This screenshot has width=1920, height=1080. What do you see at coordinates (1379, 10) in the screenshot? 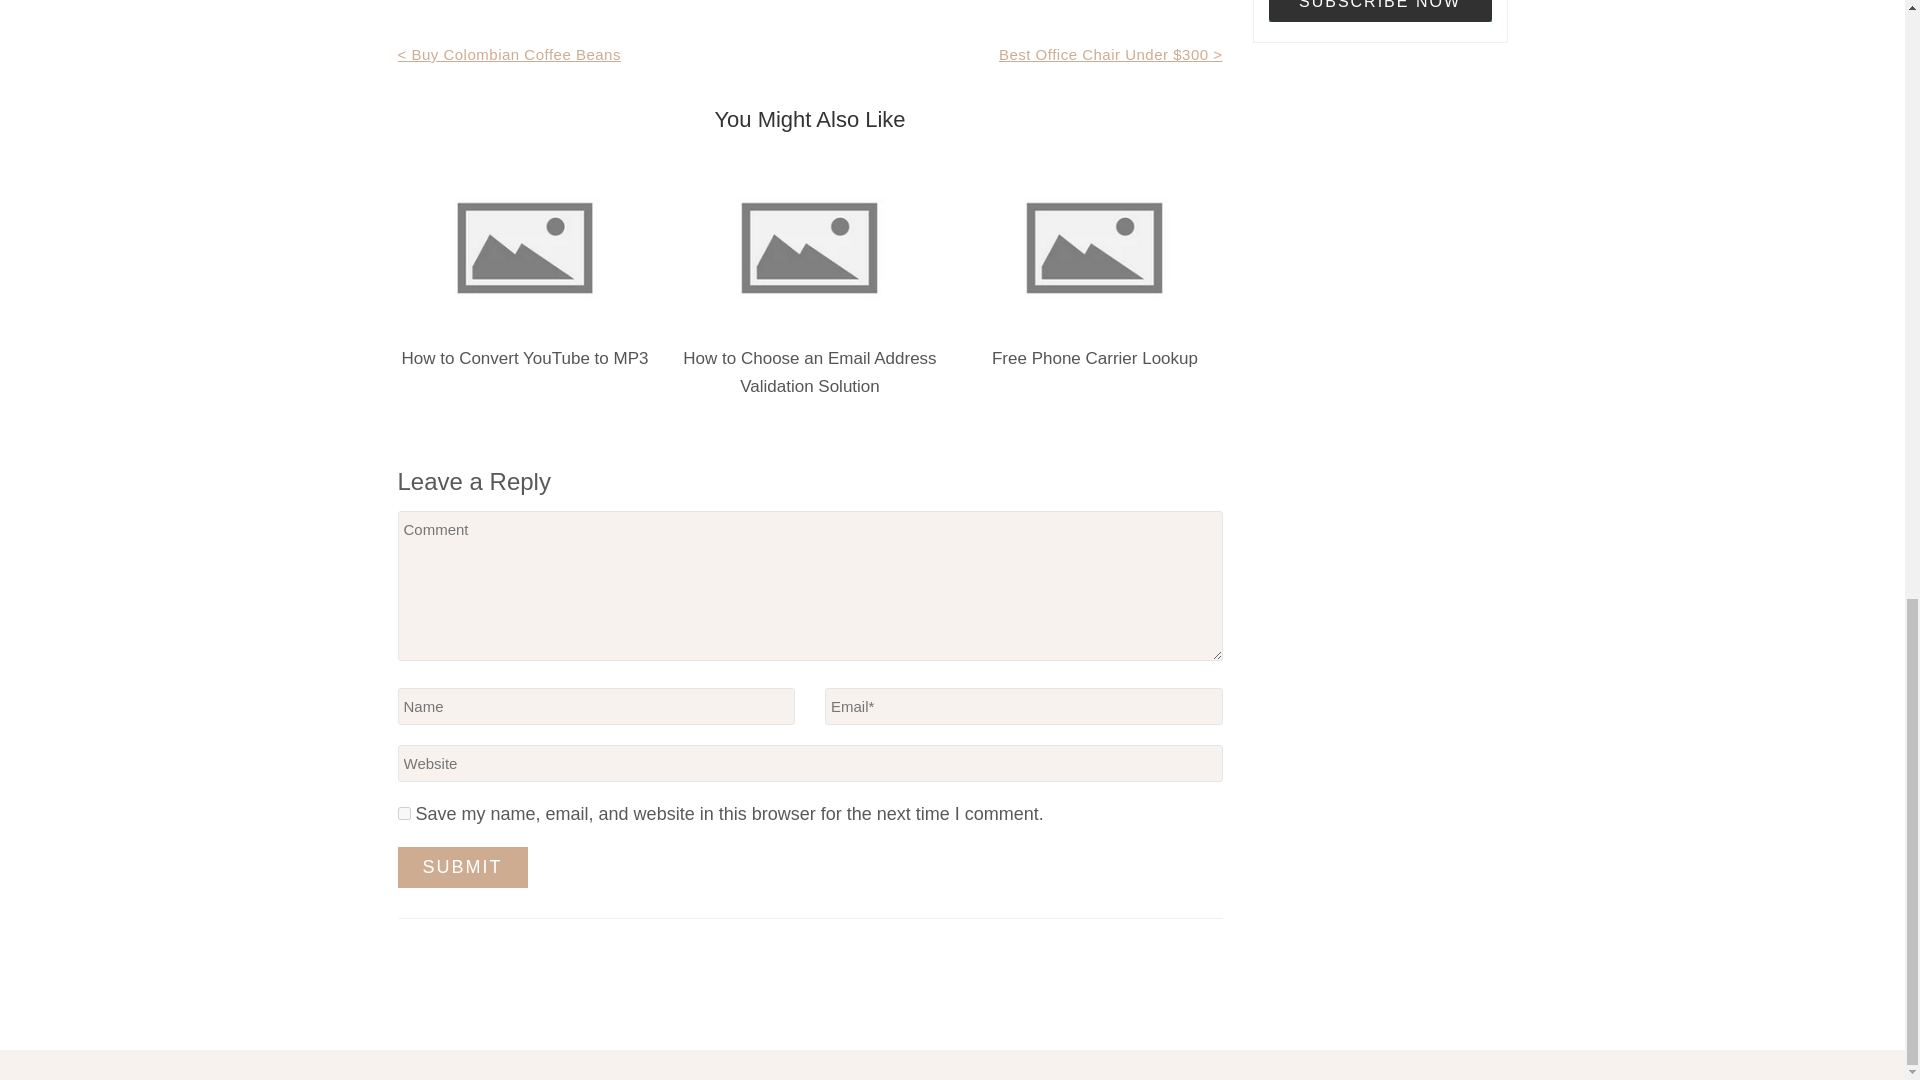
I see `SUBSCRIBE NOW` at bounding box center [1379, 10].